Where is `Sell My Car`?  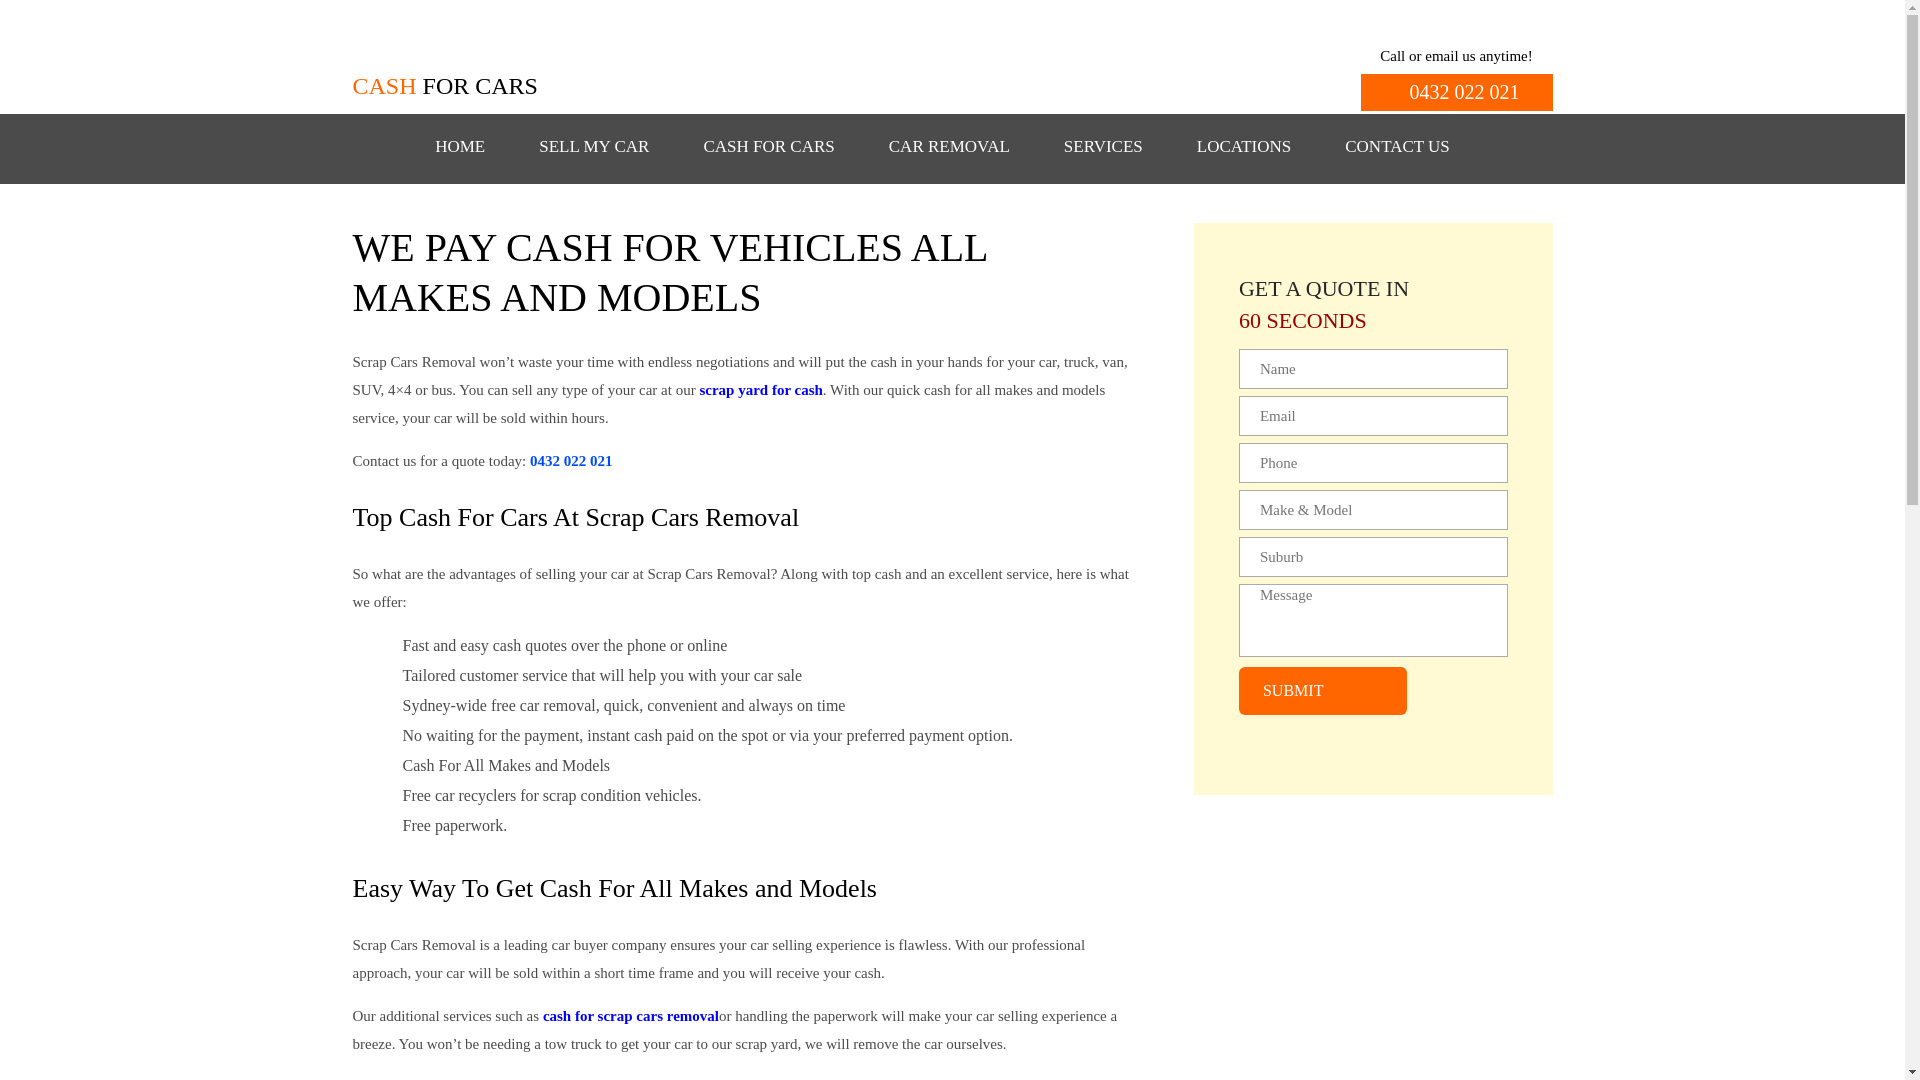 Sell My Car is located at coordinates (594, 147).